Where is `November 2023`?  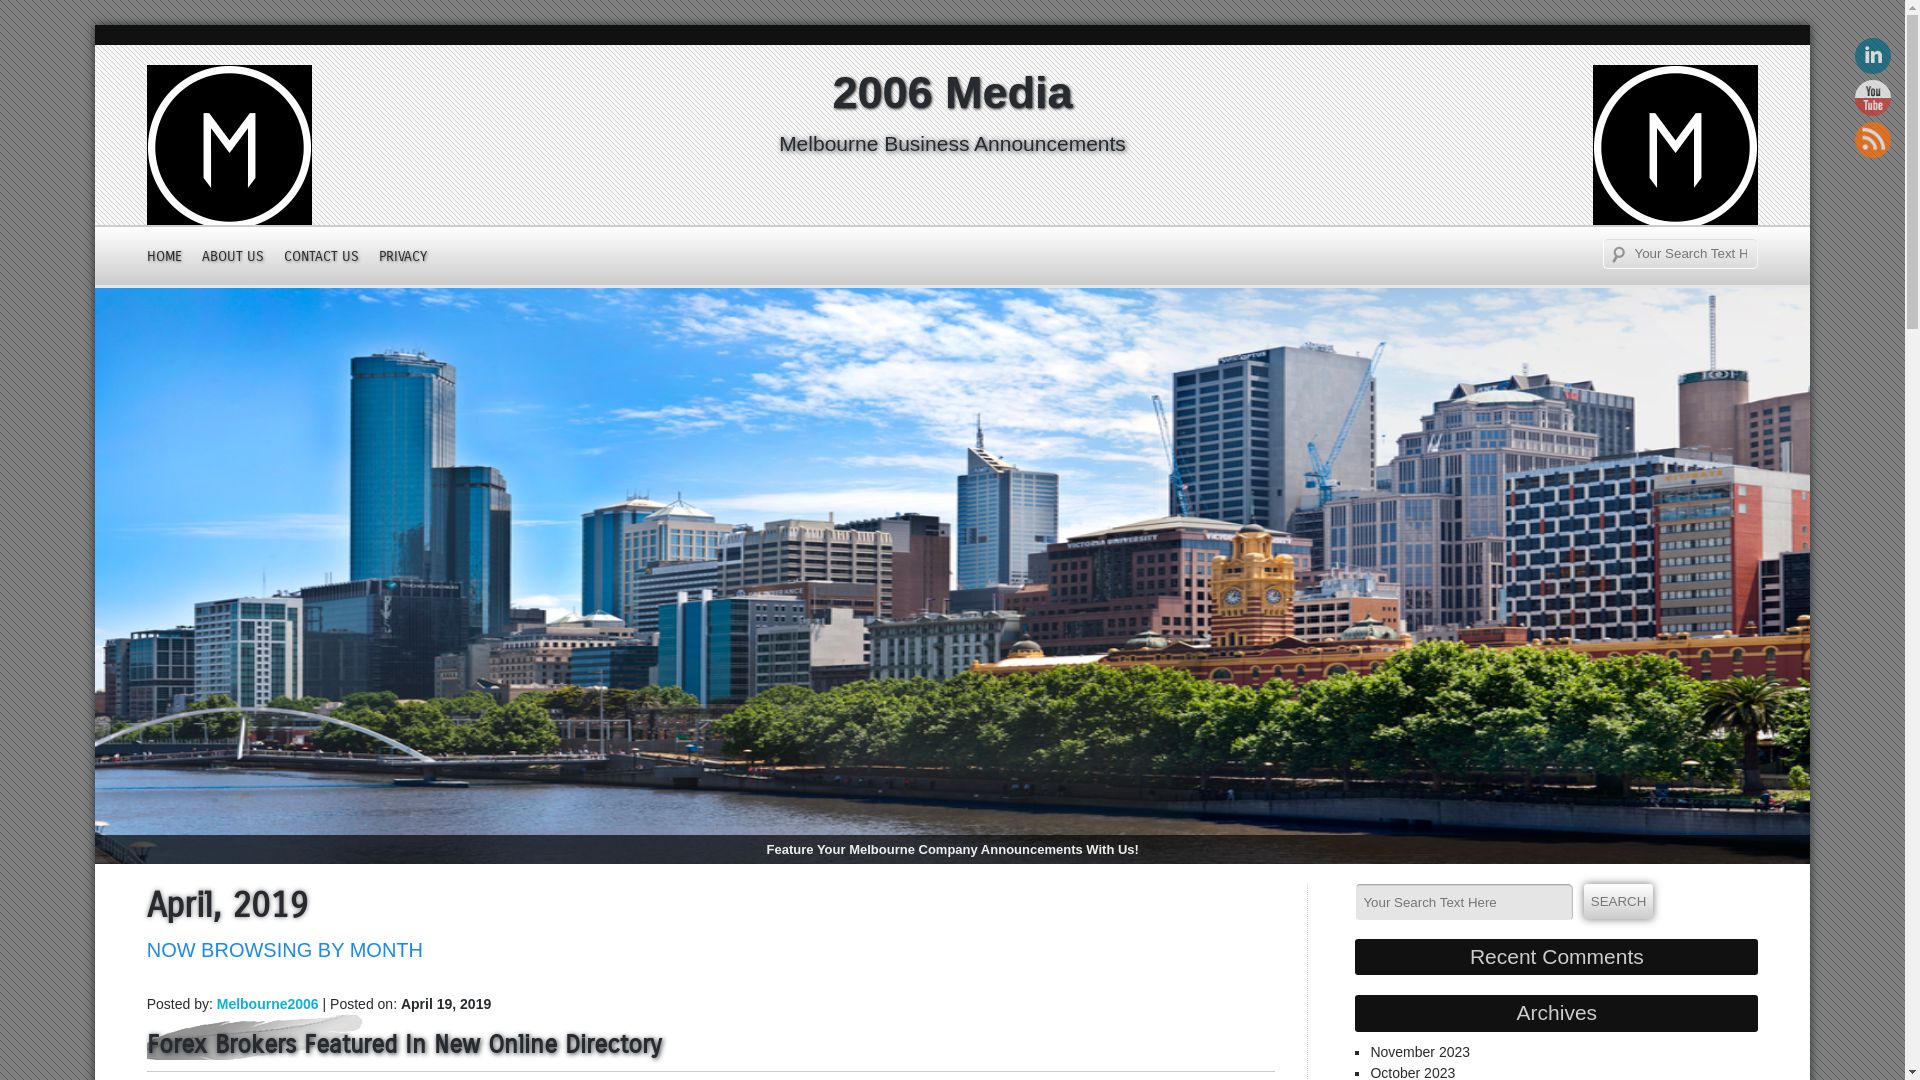 November 2023 is located at coordinates (1420, 1052).